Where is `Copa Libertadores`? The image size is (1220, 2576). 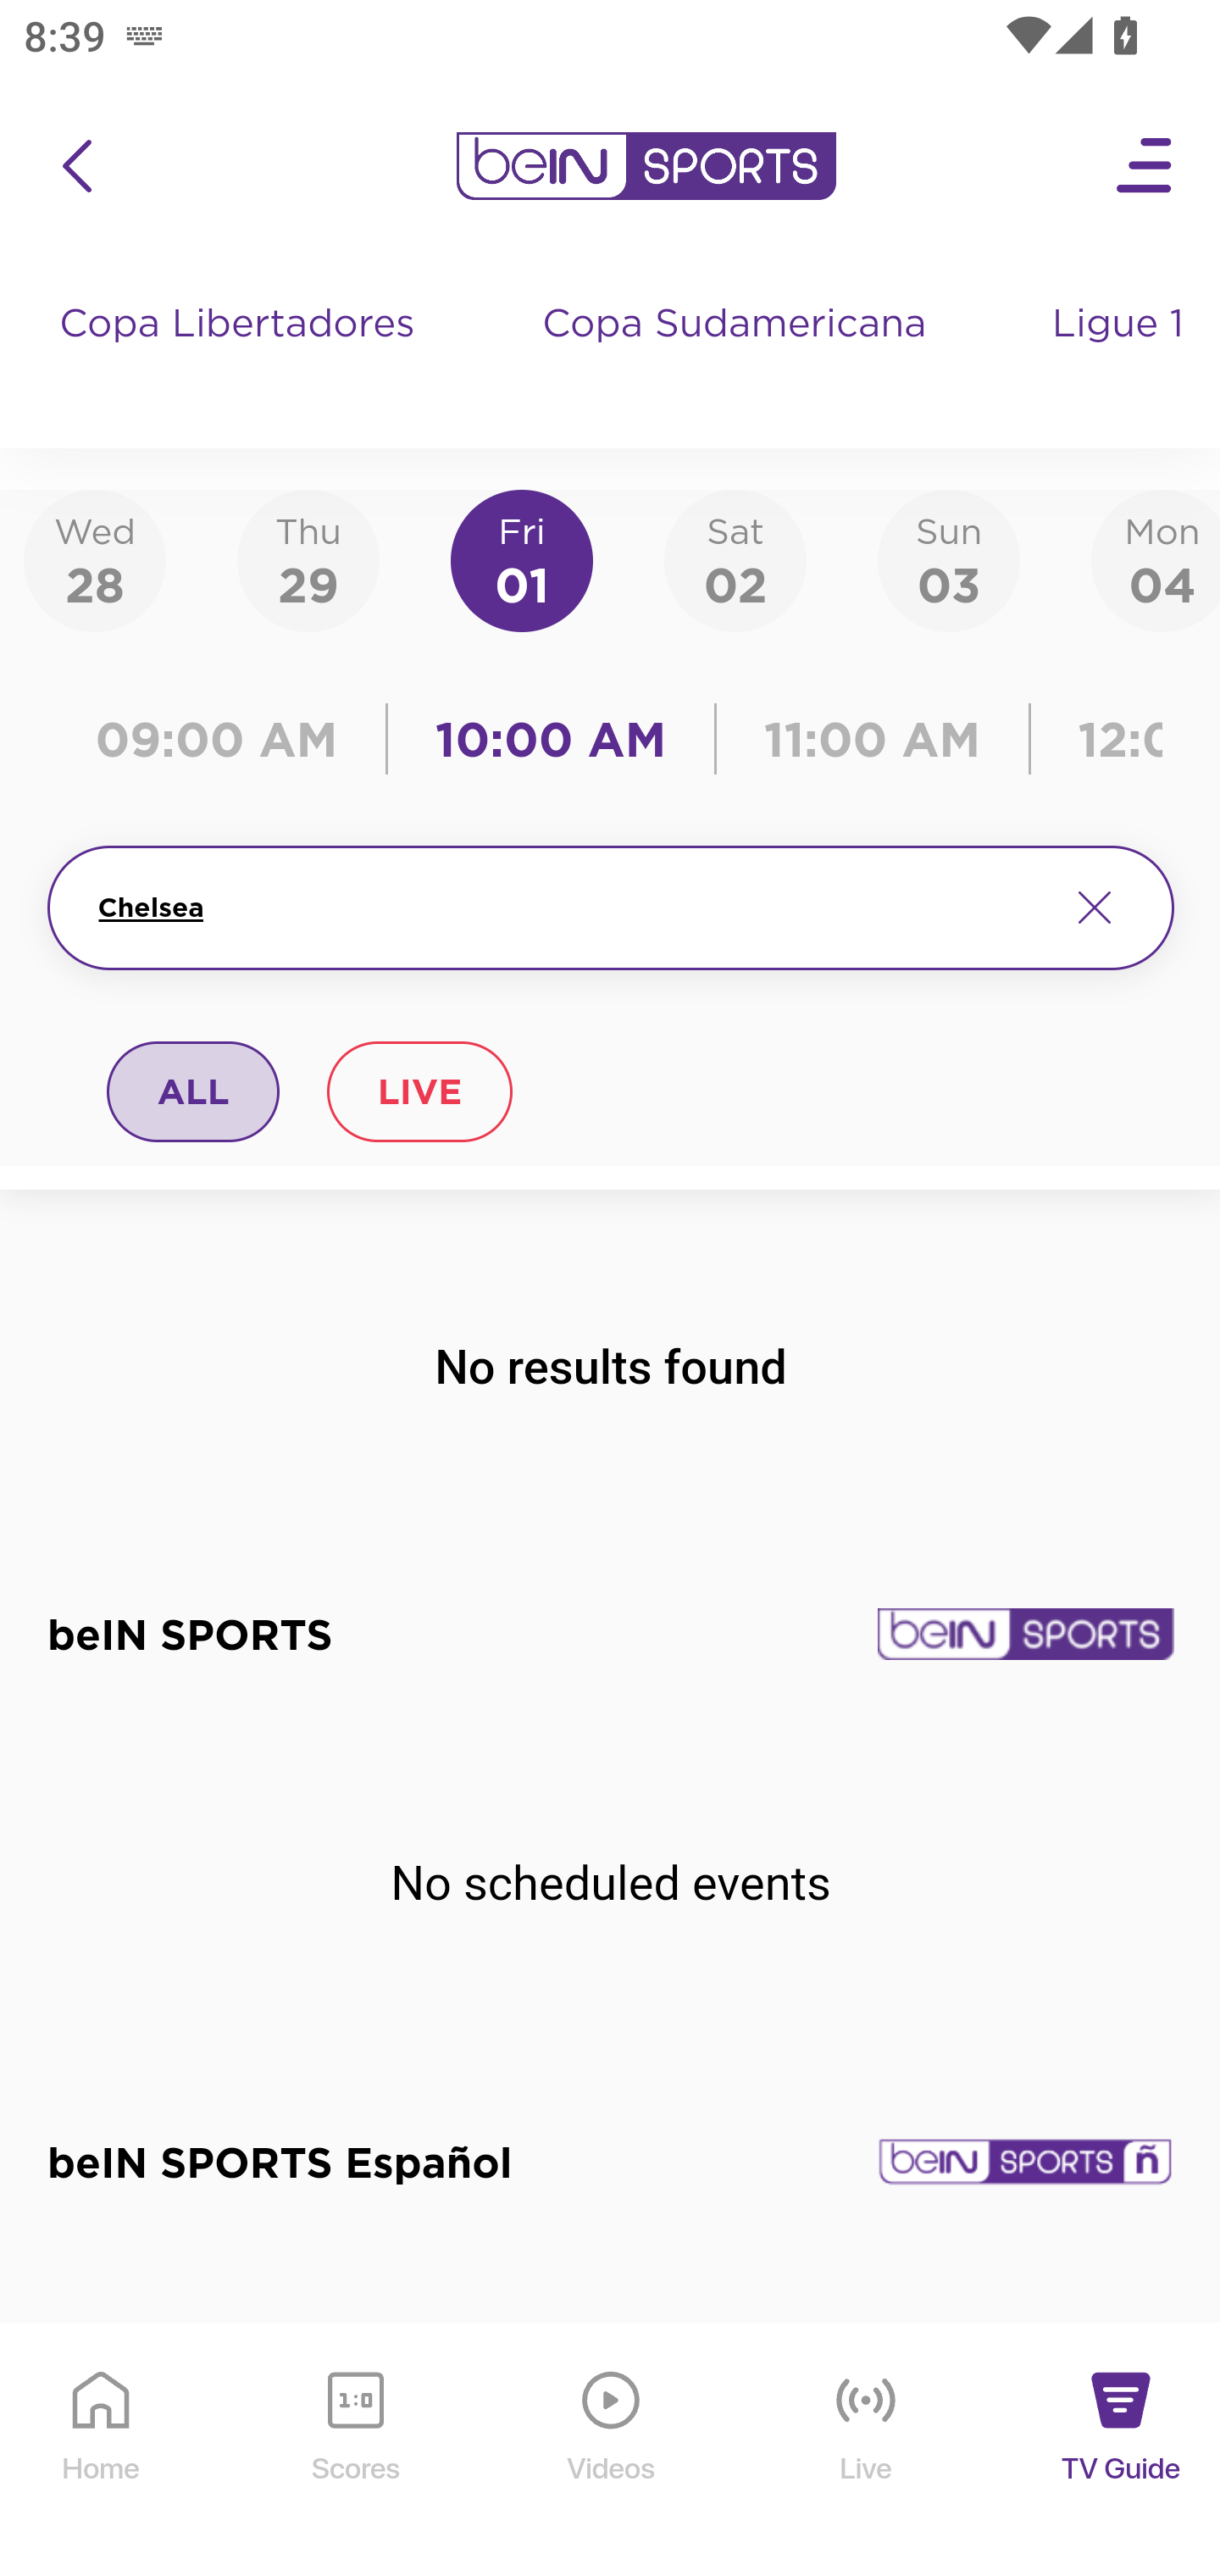 Copa Libertadores is located at coordinates (241, 356).